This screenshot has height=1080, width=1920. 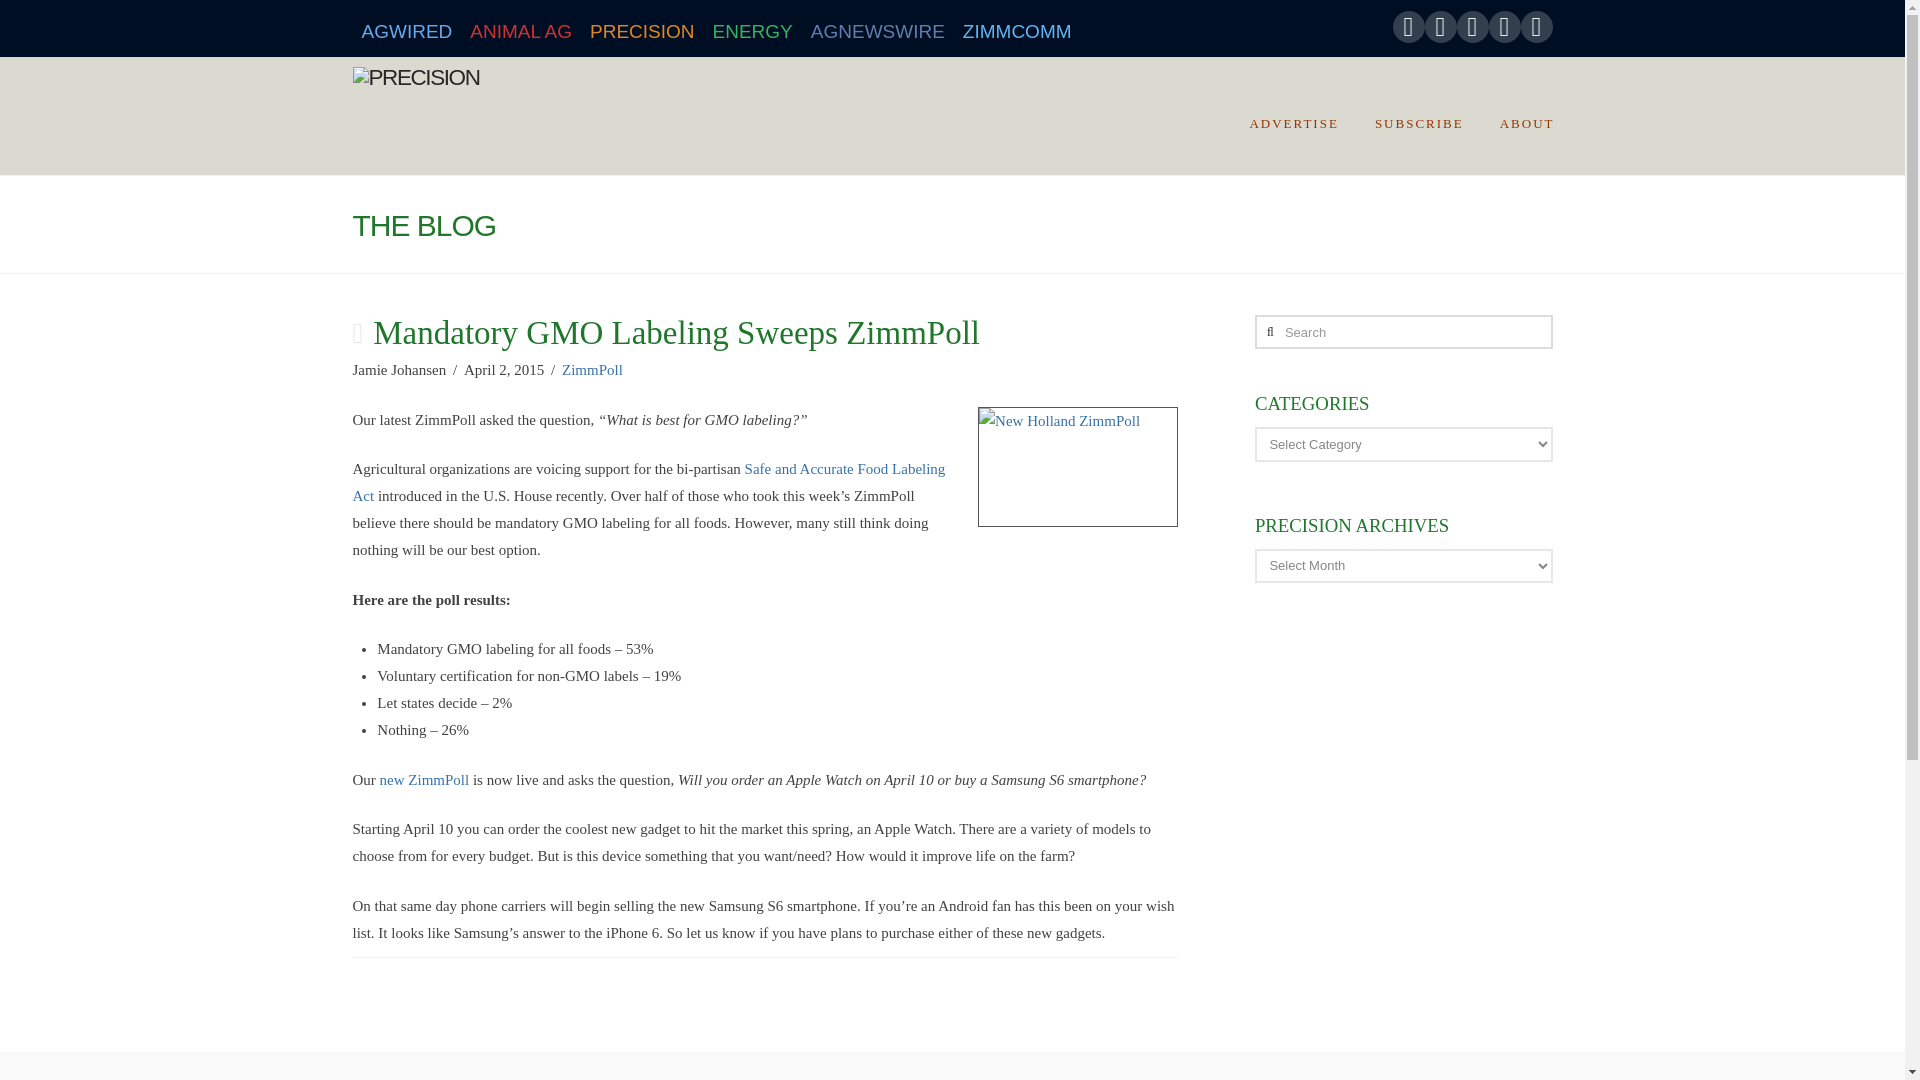 What do you see at coordinates (1292, 116) in the screenshot?
I see `ADVERTISE` at bounding box center [1292, 116].